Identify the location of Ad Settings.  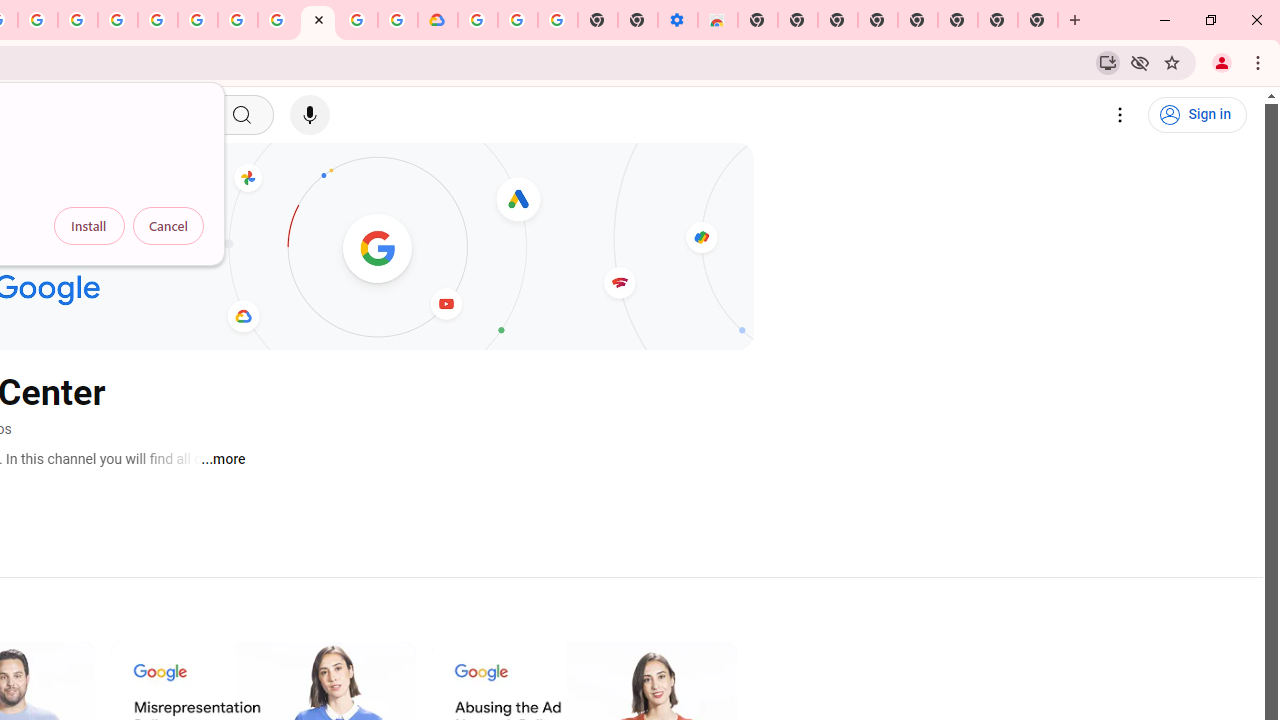
(118, 20).